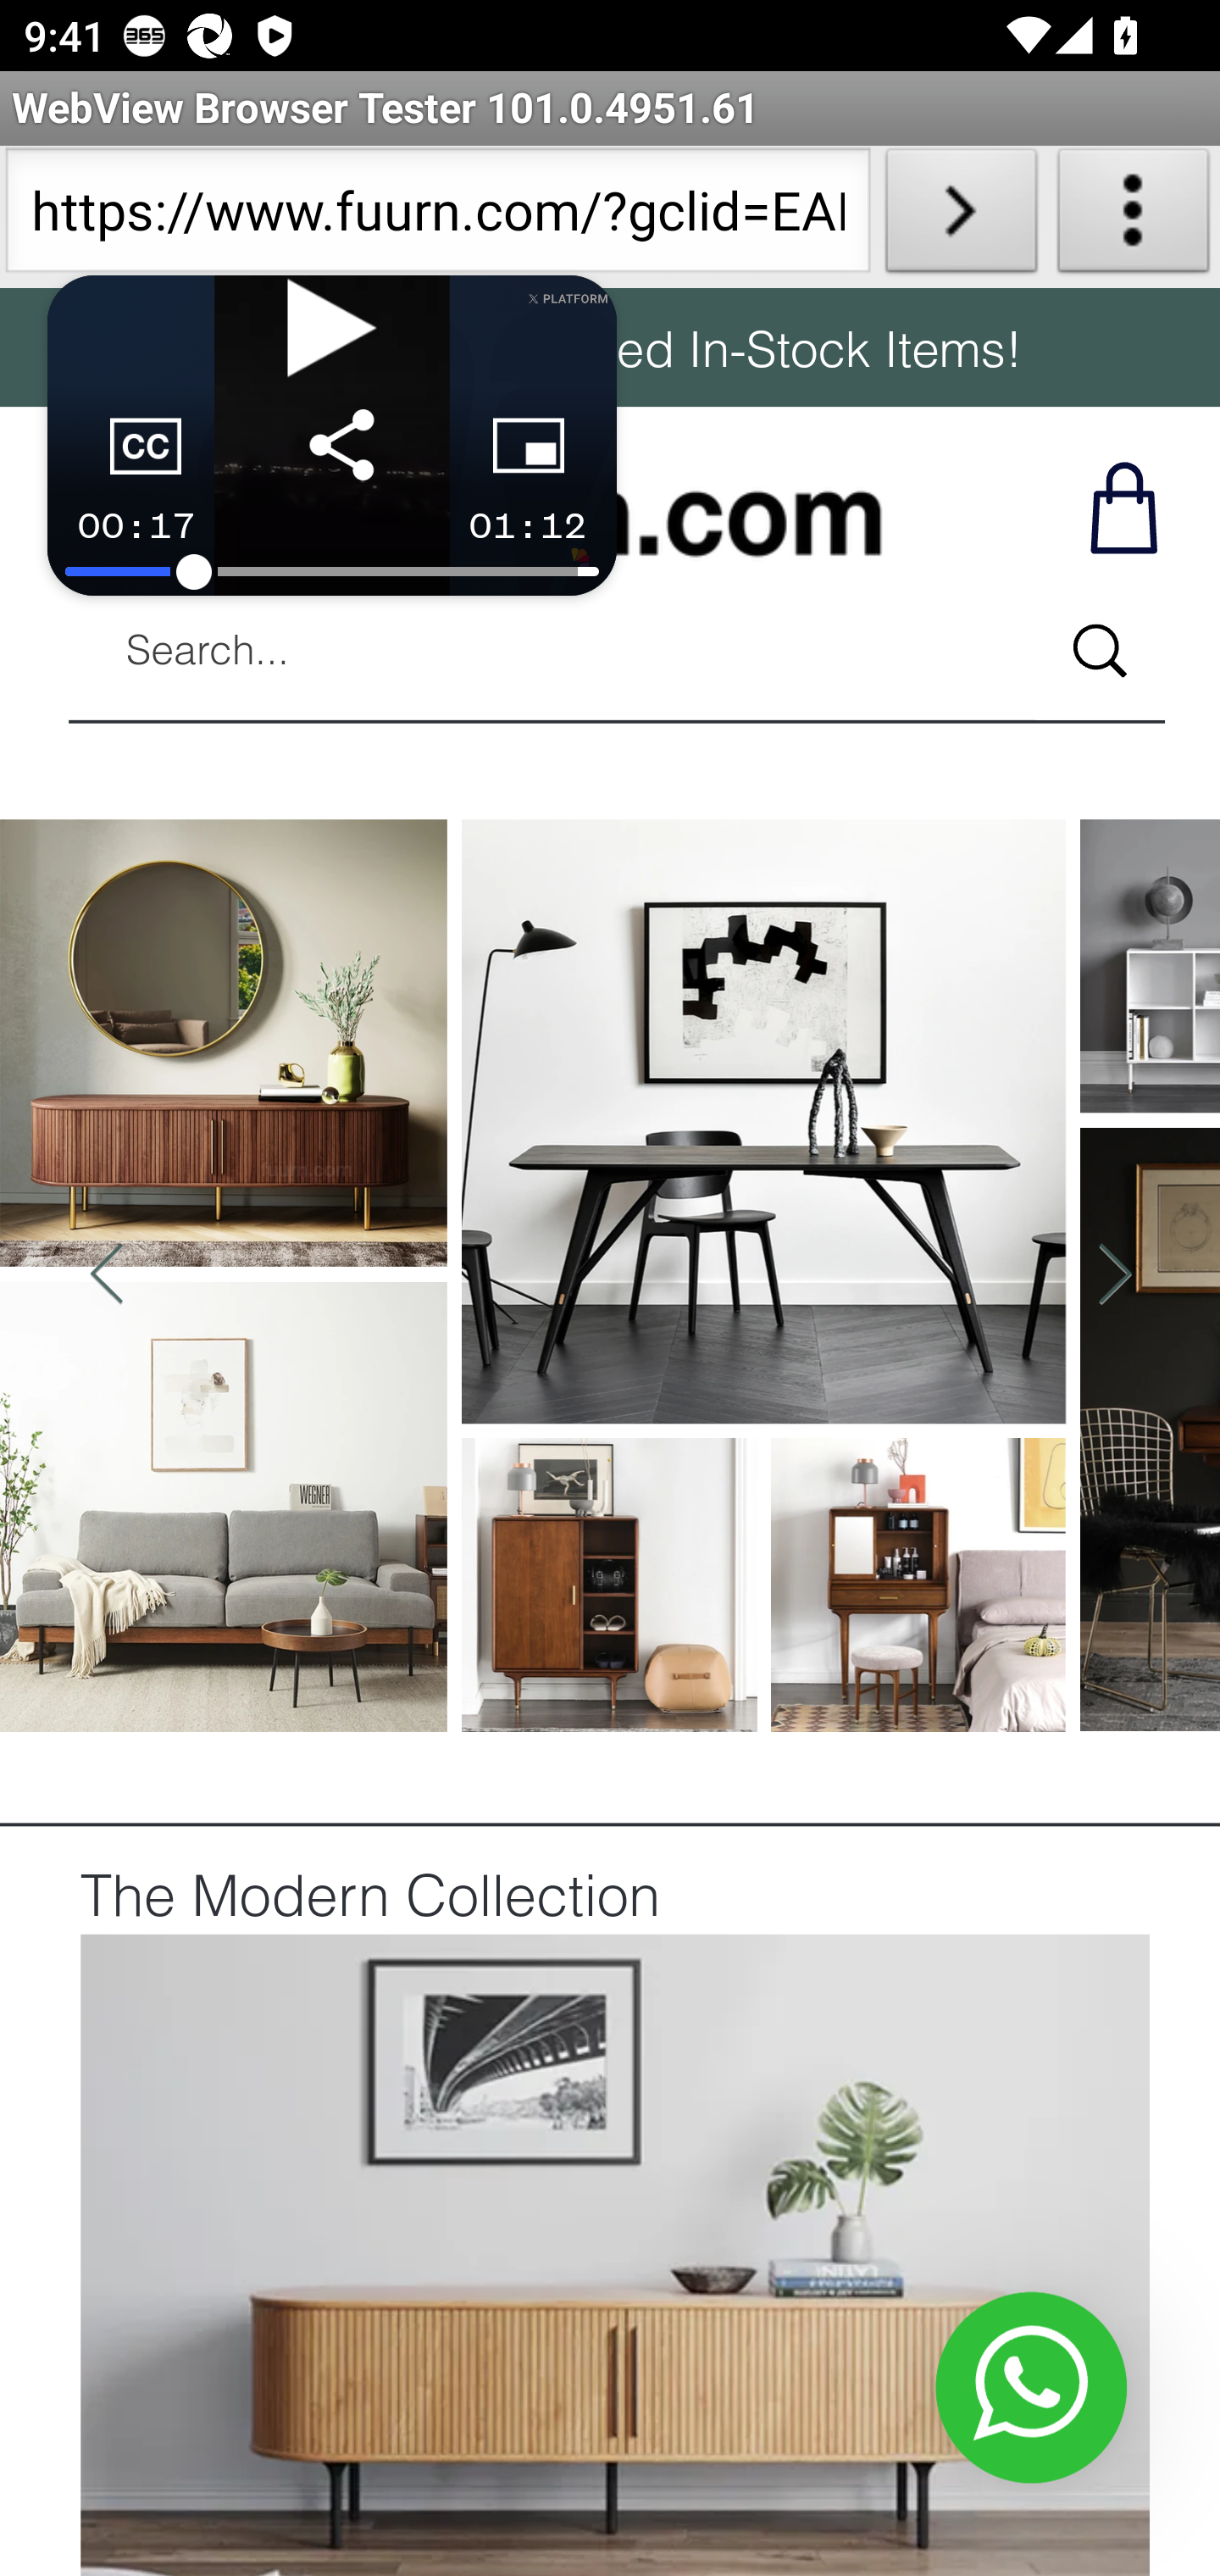 Image resolution: width=1220 pixels, height=2576 pixels. What do you see at coordinates (1134, 217) in the screenshot?
I see `About WebView` at bounding box center [1134, 217].